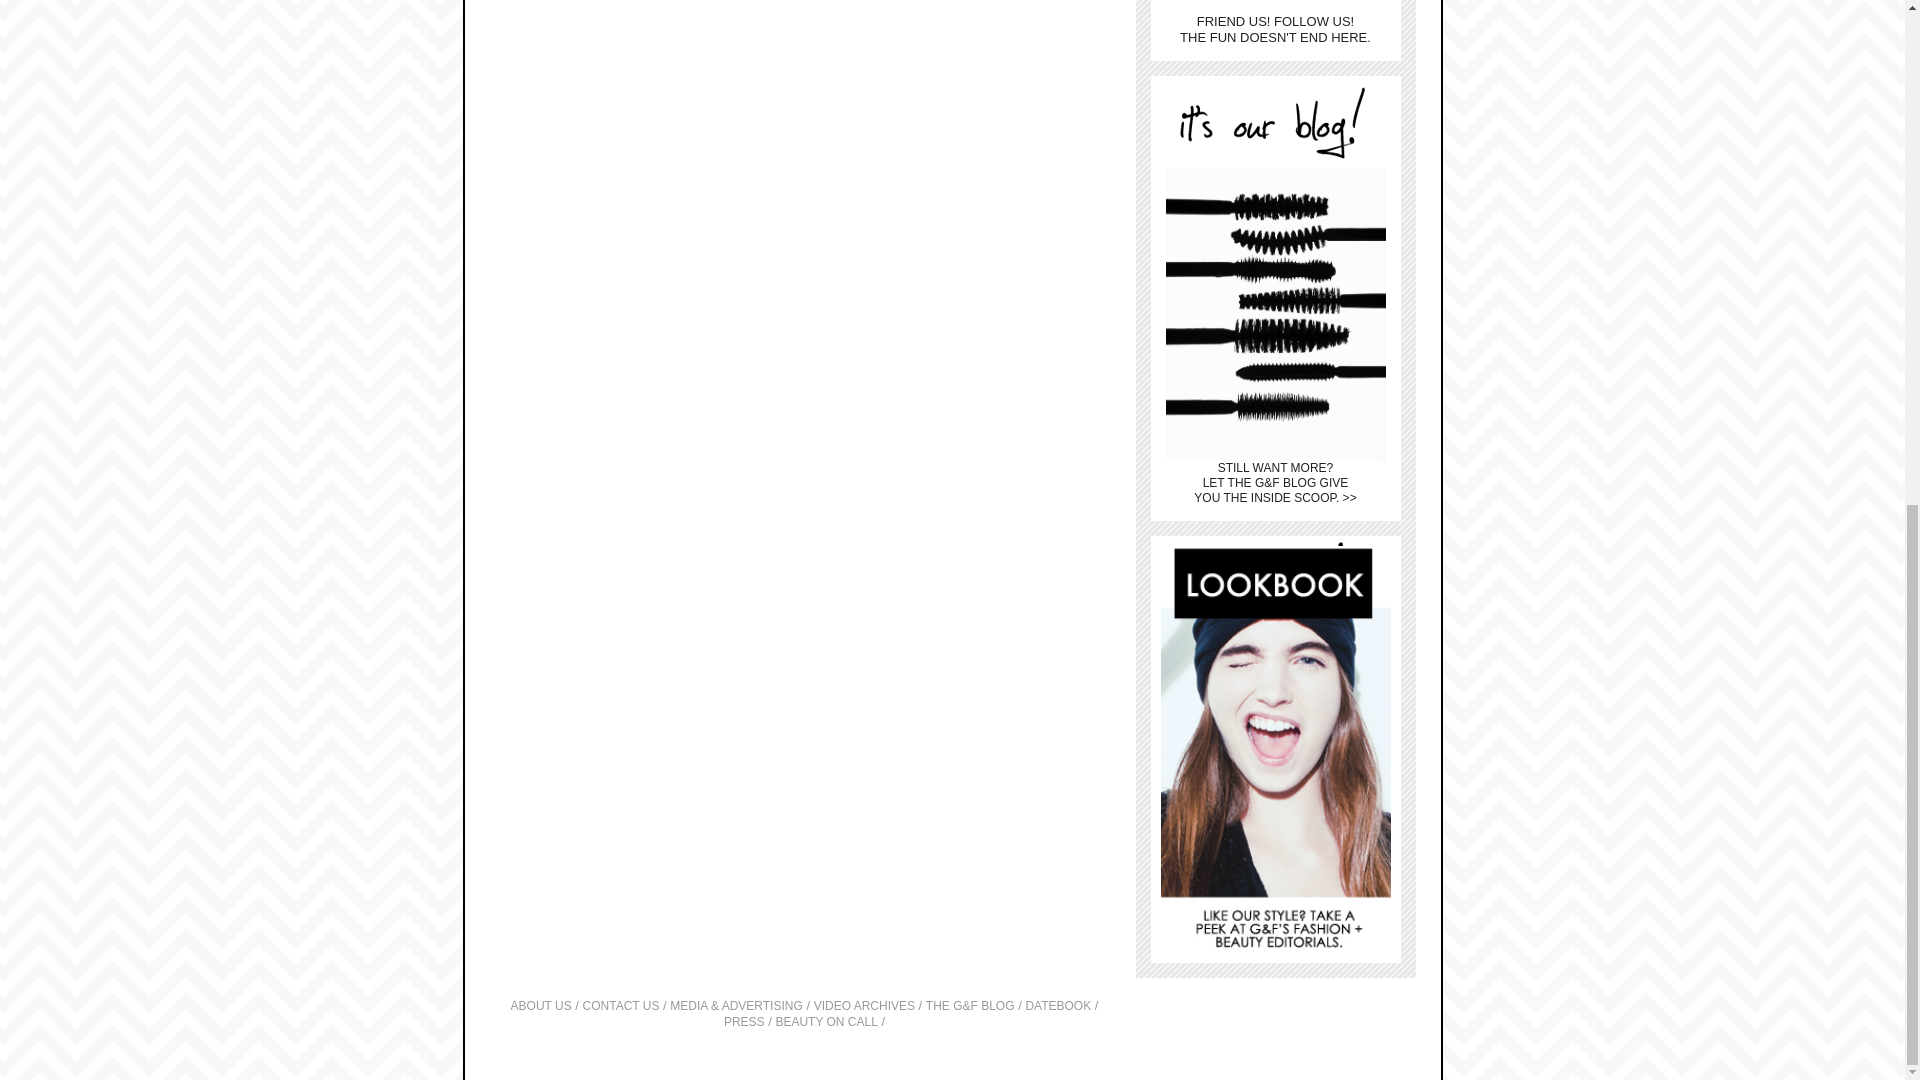 The image size is (1920, 1080). Describe the element at coordinates (541, 1006) in the screenshot. I see `ABOUT US` at that location.